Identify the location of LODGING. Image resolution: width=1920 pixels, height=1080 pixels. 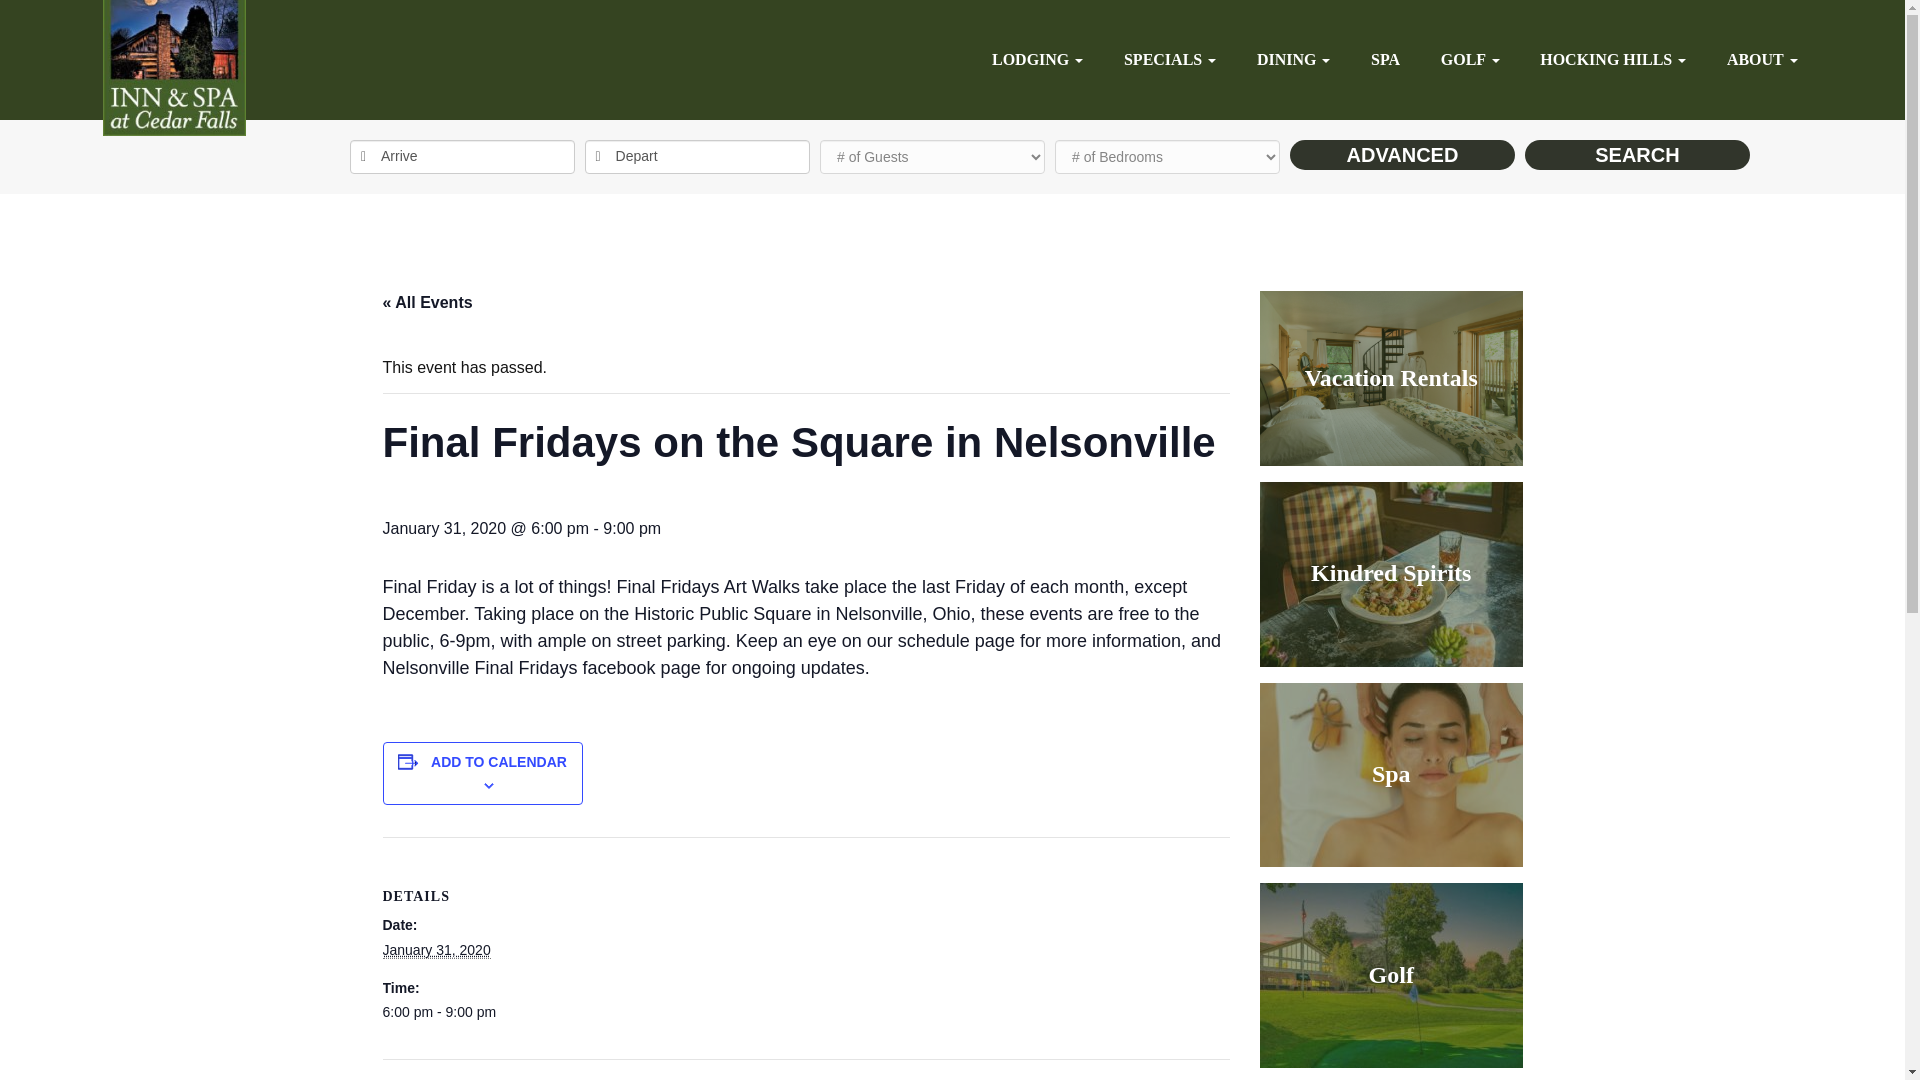
(1037, 59).